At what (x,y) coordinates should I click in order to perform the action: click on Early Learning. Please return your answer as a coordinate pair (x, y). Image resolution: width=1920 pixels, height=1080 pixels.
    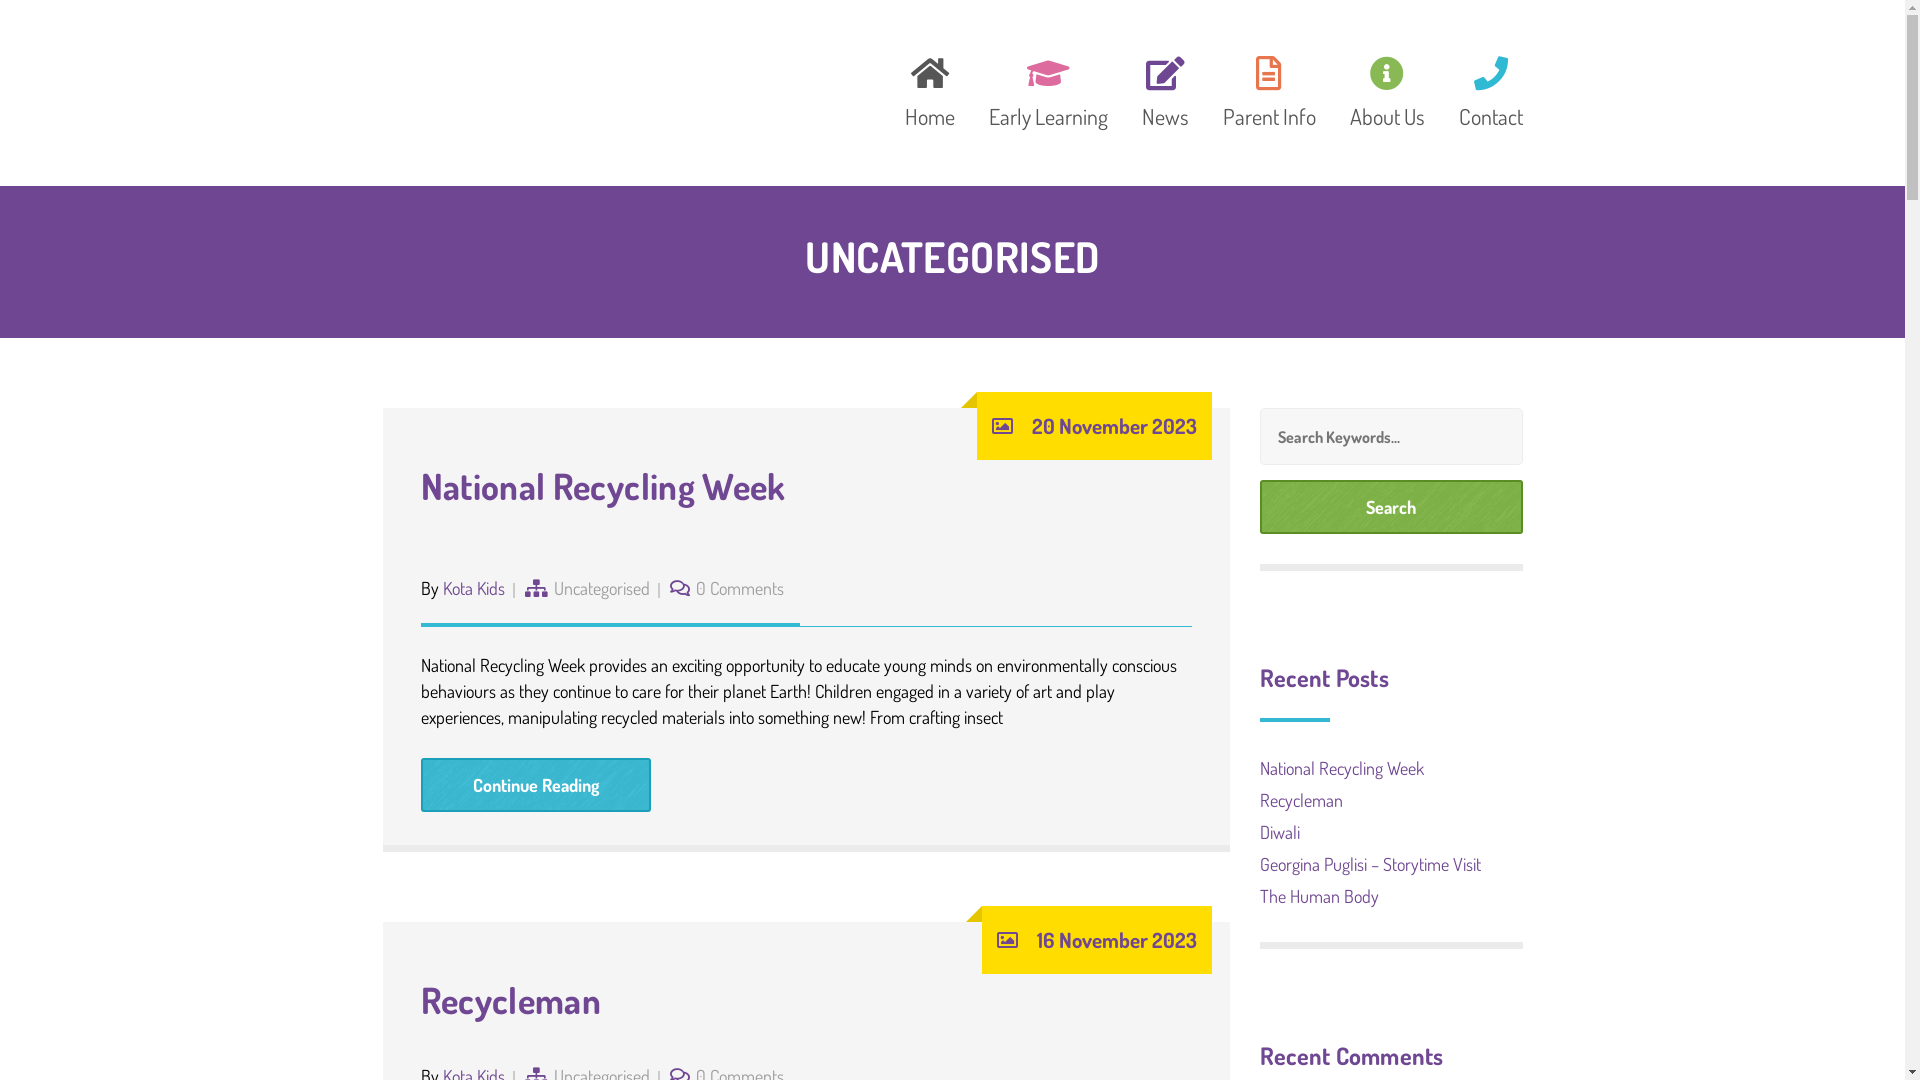
    Looking at the image, I should click on (1048, 88).